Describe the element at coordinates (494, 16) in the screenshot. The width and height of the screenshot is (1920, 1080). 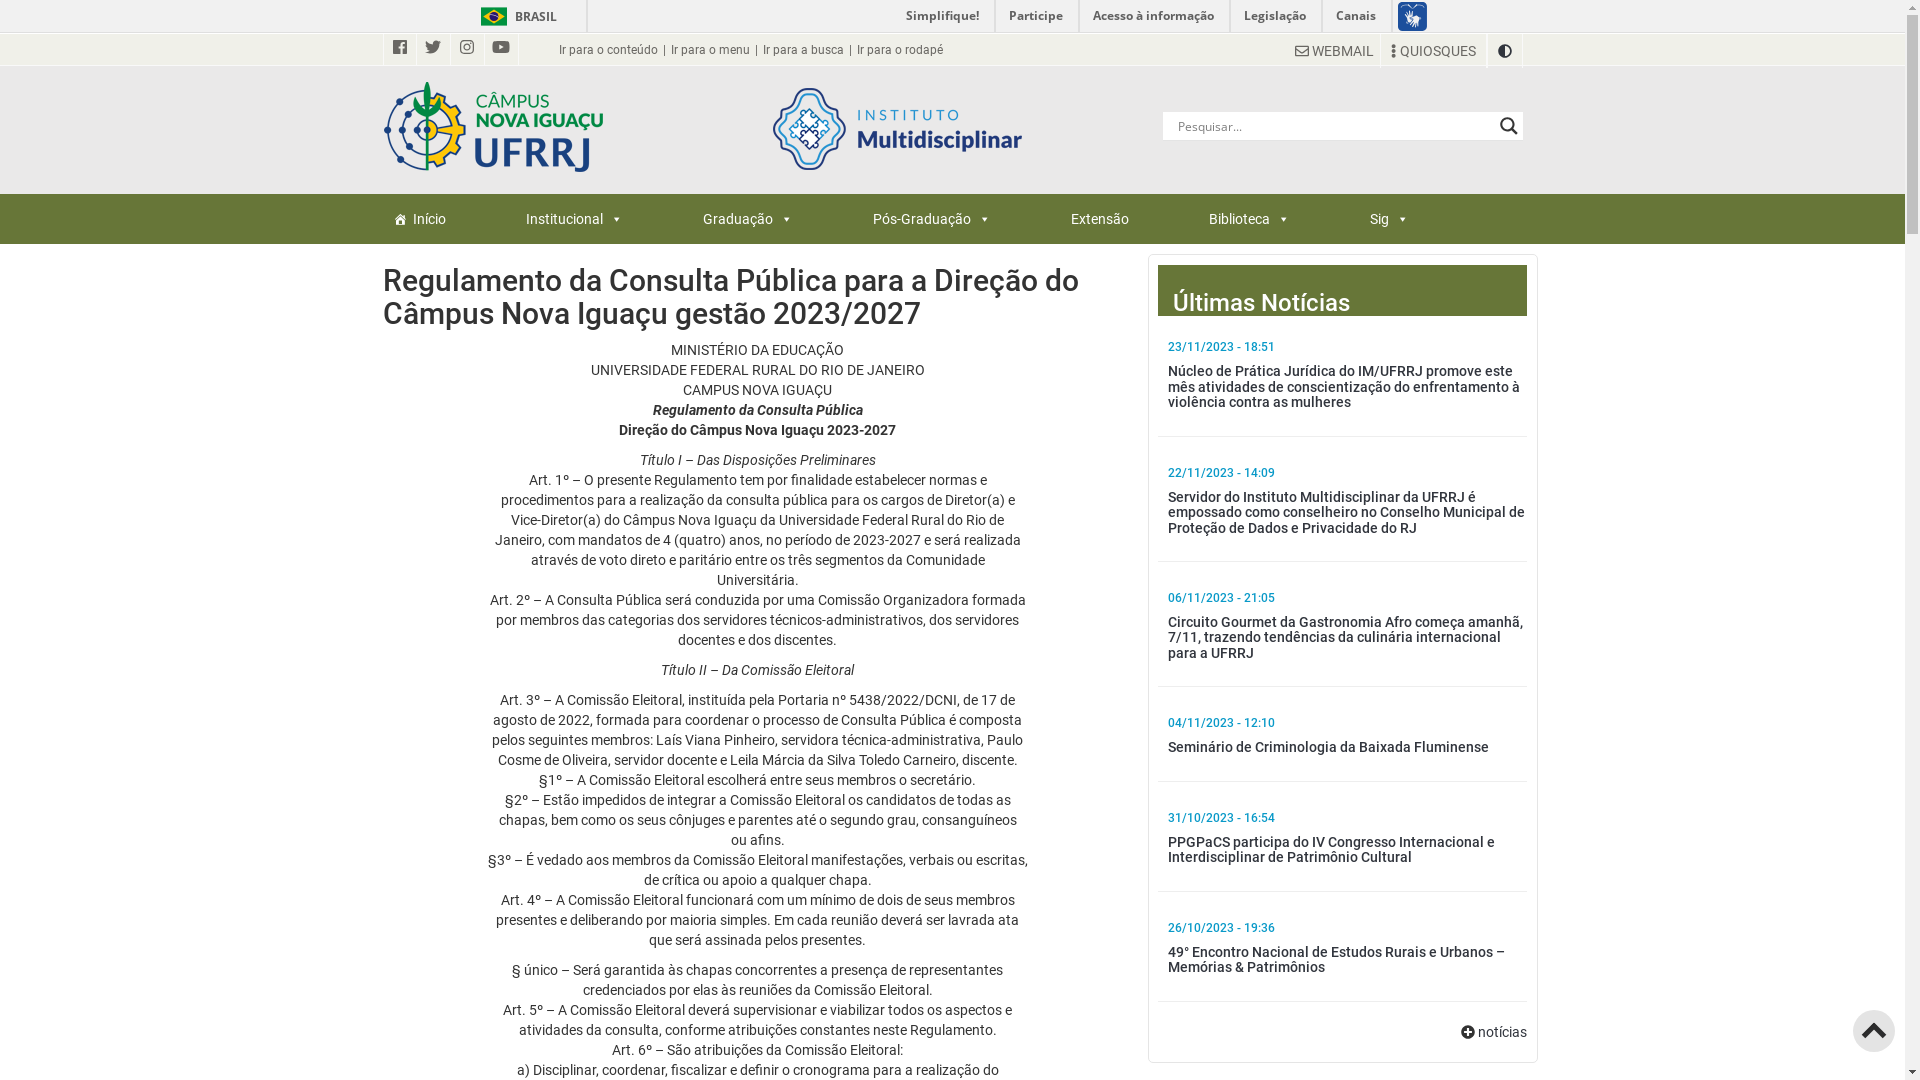
I see `BRASIL` at that location.